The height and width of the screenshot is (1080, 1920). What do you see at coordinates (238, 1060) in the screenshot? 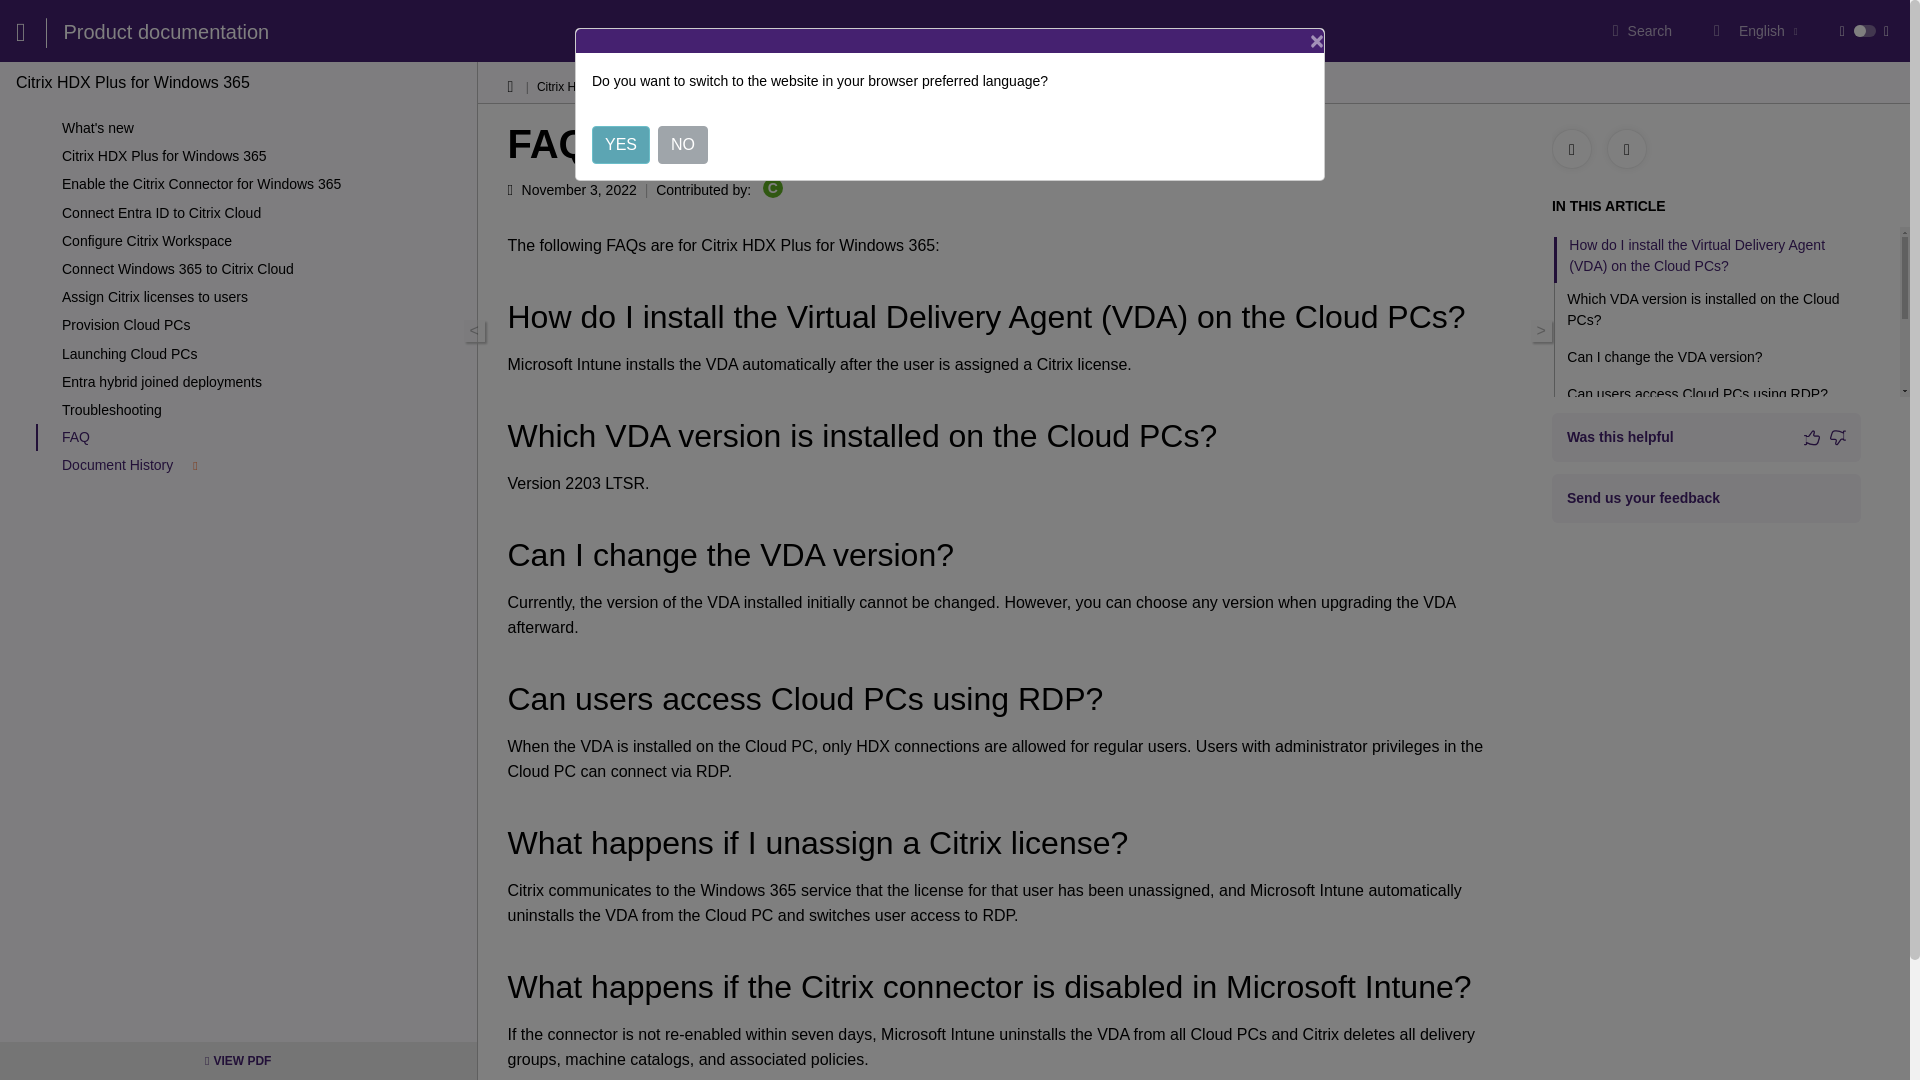
I see `VIEW PDF` at bounding box center [238, 1060].